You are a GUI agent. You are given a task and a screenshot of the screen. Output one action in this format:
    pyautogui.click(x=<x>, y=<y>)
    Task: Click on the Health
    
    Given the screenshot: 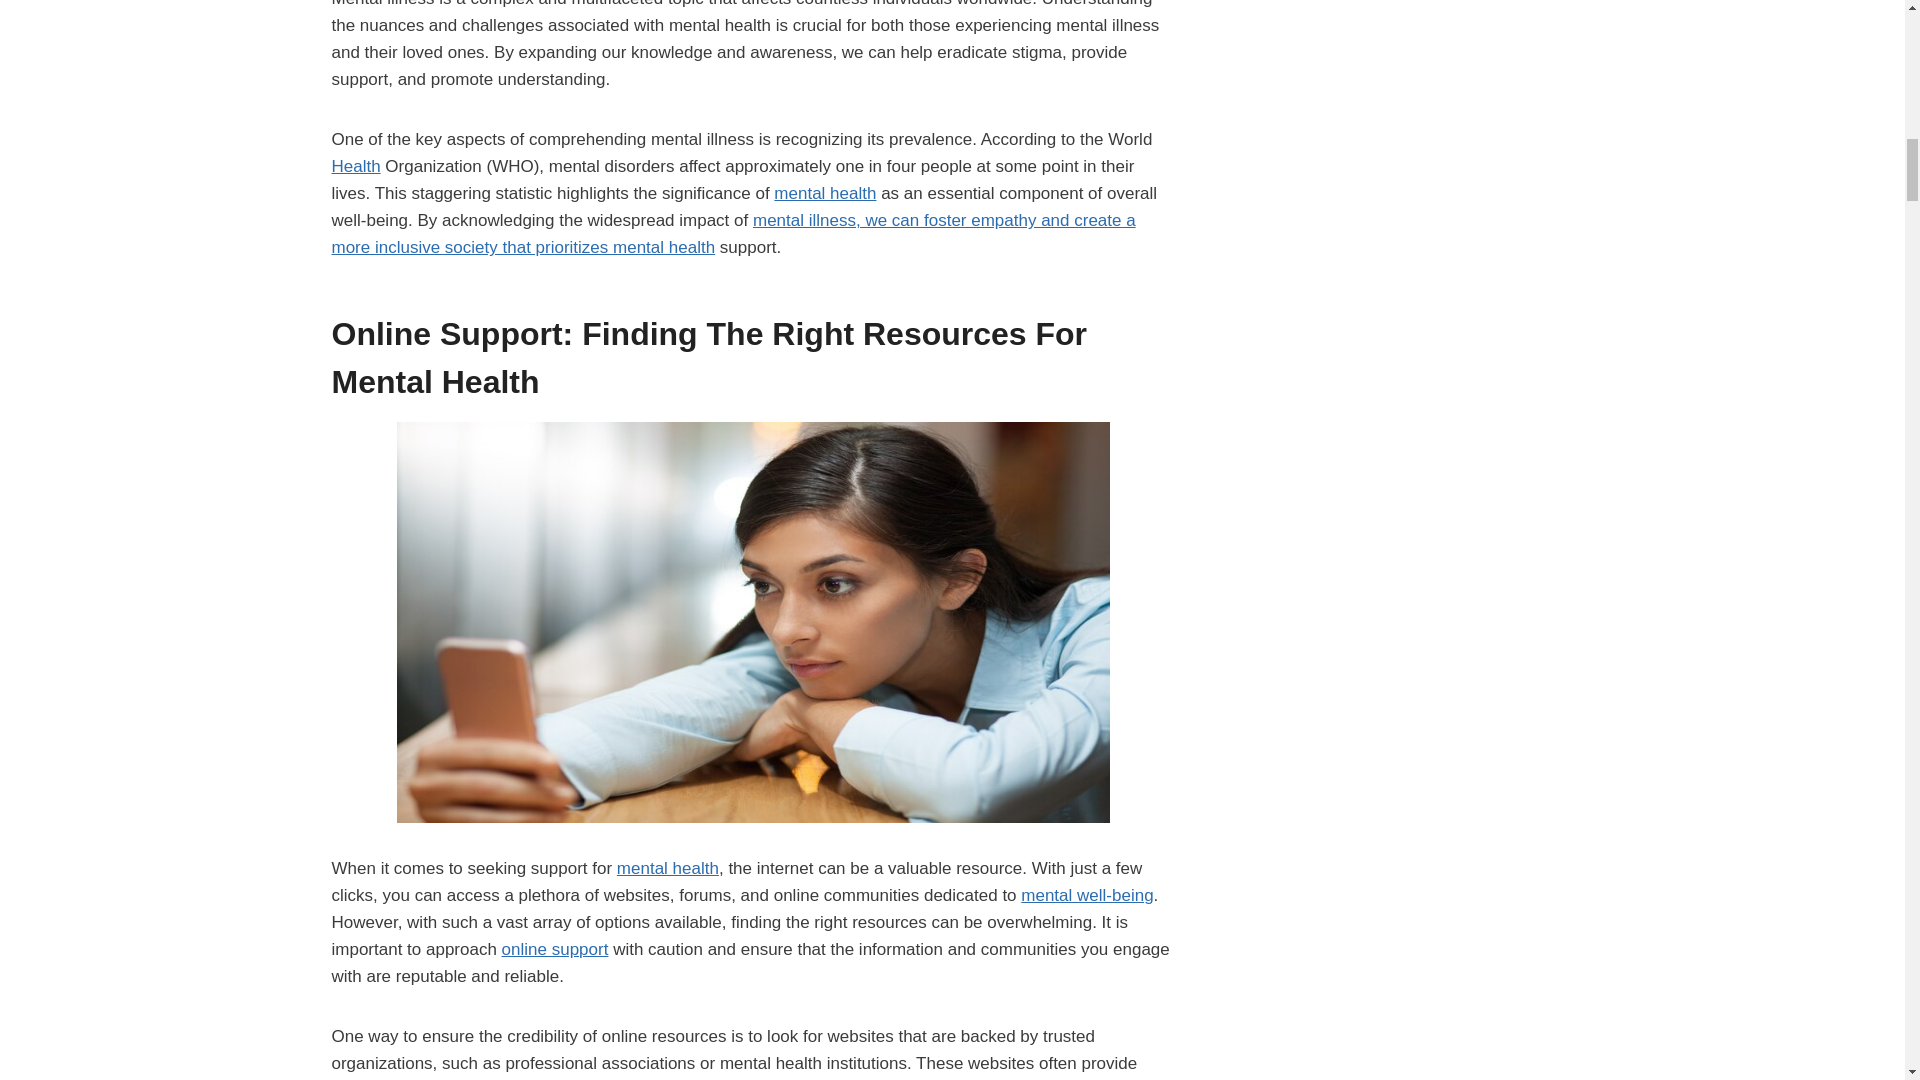 What is the action you would take?
    pyautogui.click(x=356, y=166)
    